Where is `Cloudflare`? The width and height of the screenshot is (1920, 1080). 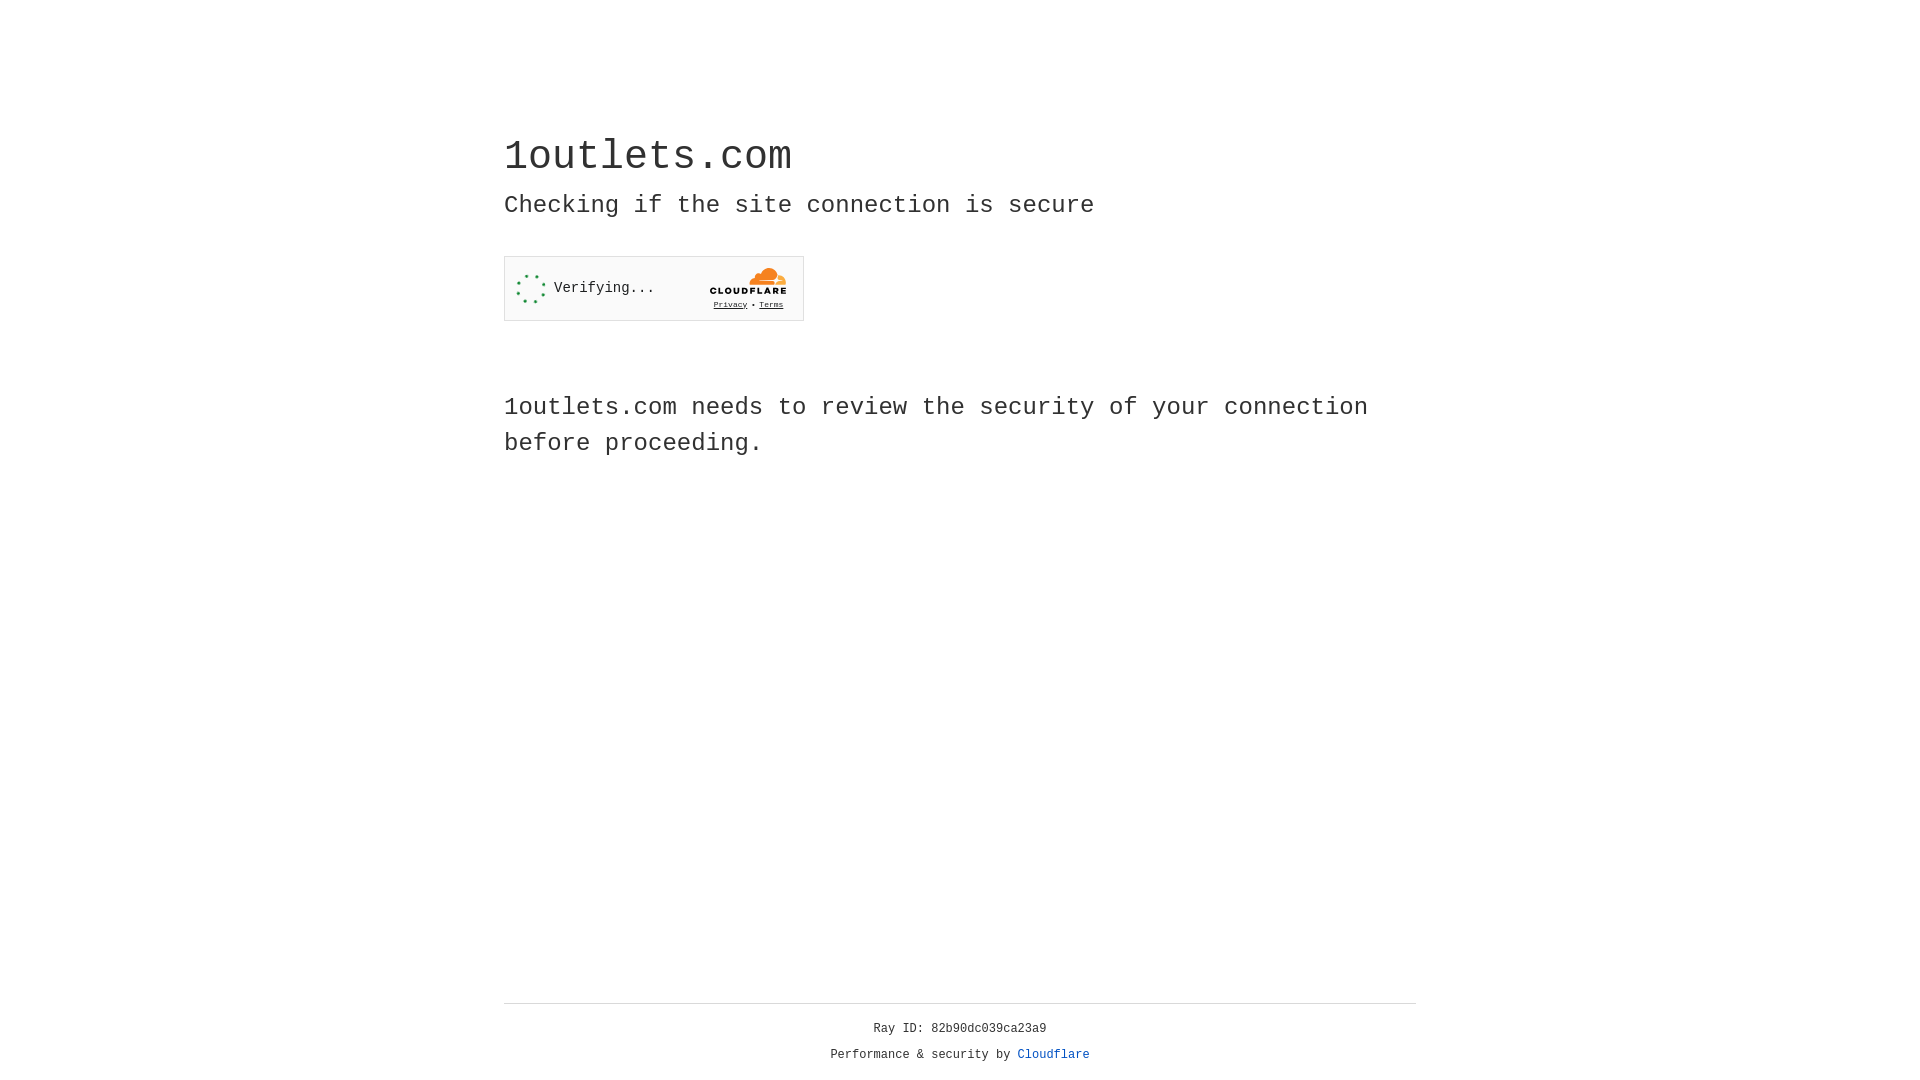 Cloudflare is located at coordinates (1054, 1055).